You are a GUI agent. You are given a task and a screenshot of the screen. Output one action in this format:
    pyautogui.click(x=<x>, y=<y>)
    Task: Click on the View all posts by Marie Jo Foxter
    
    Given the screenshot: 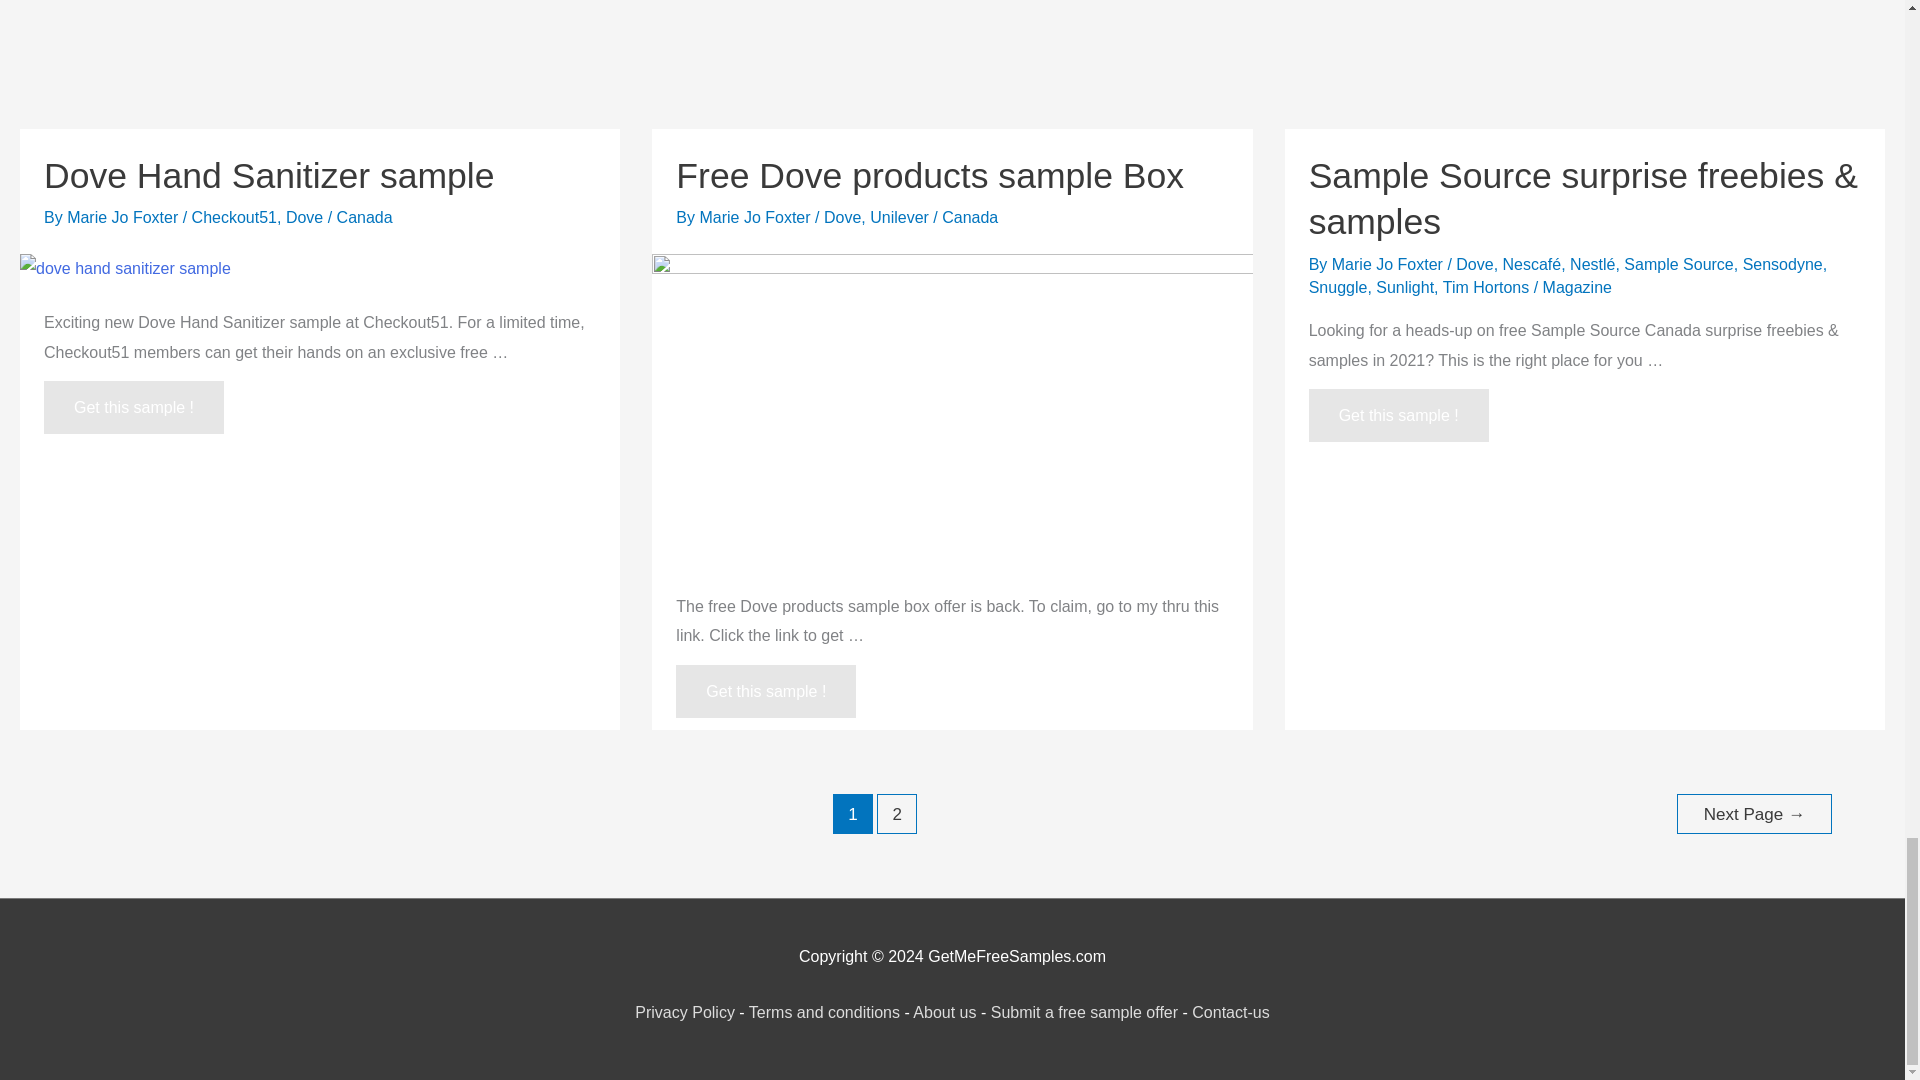 What is the action you would take?
    pyautogui.click(x=124, y=217)
    